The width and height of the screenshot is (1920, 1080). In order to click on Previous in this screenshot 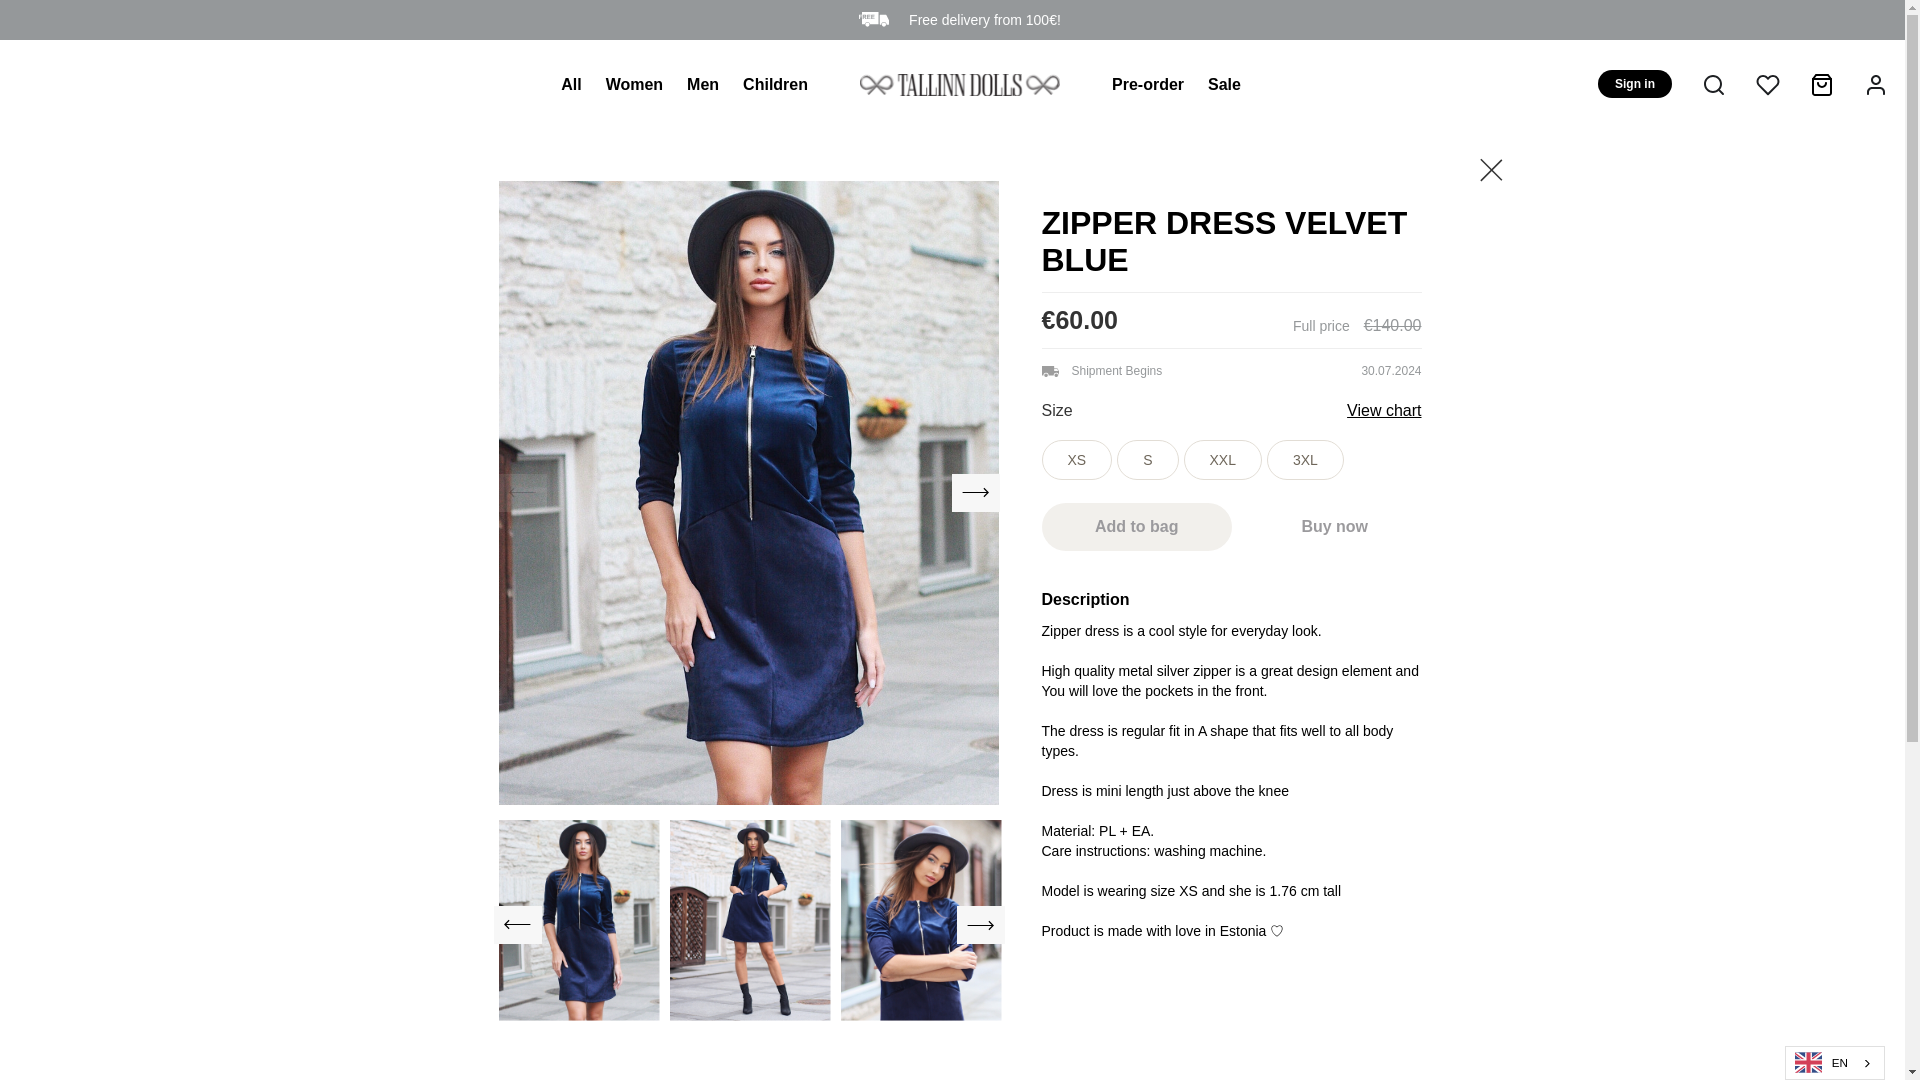, I will do `click(517, 924)`.